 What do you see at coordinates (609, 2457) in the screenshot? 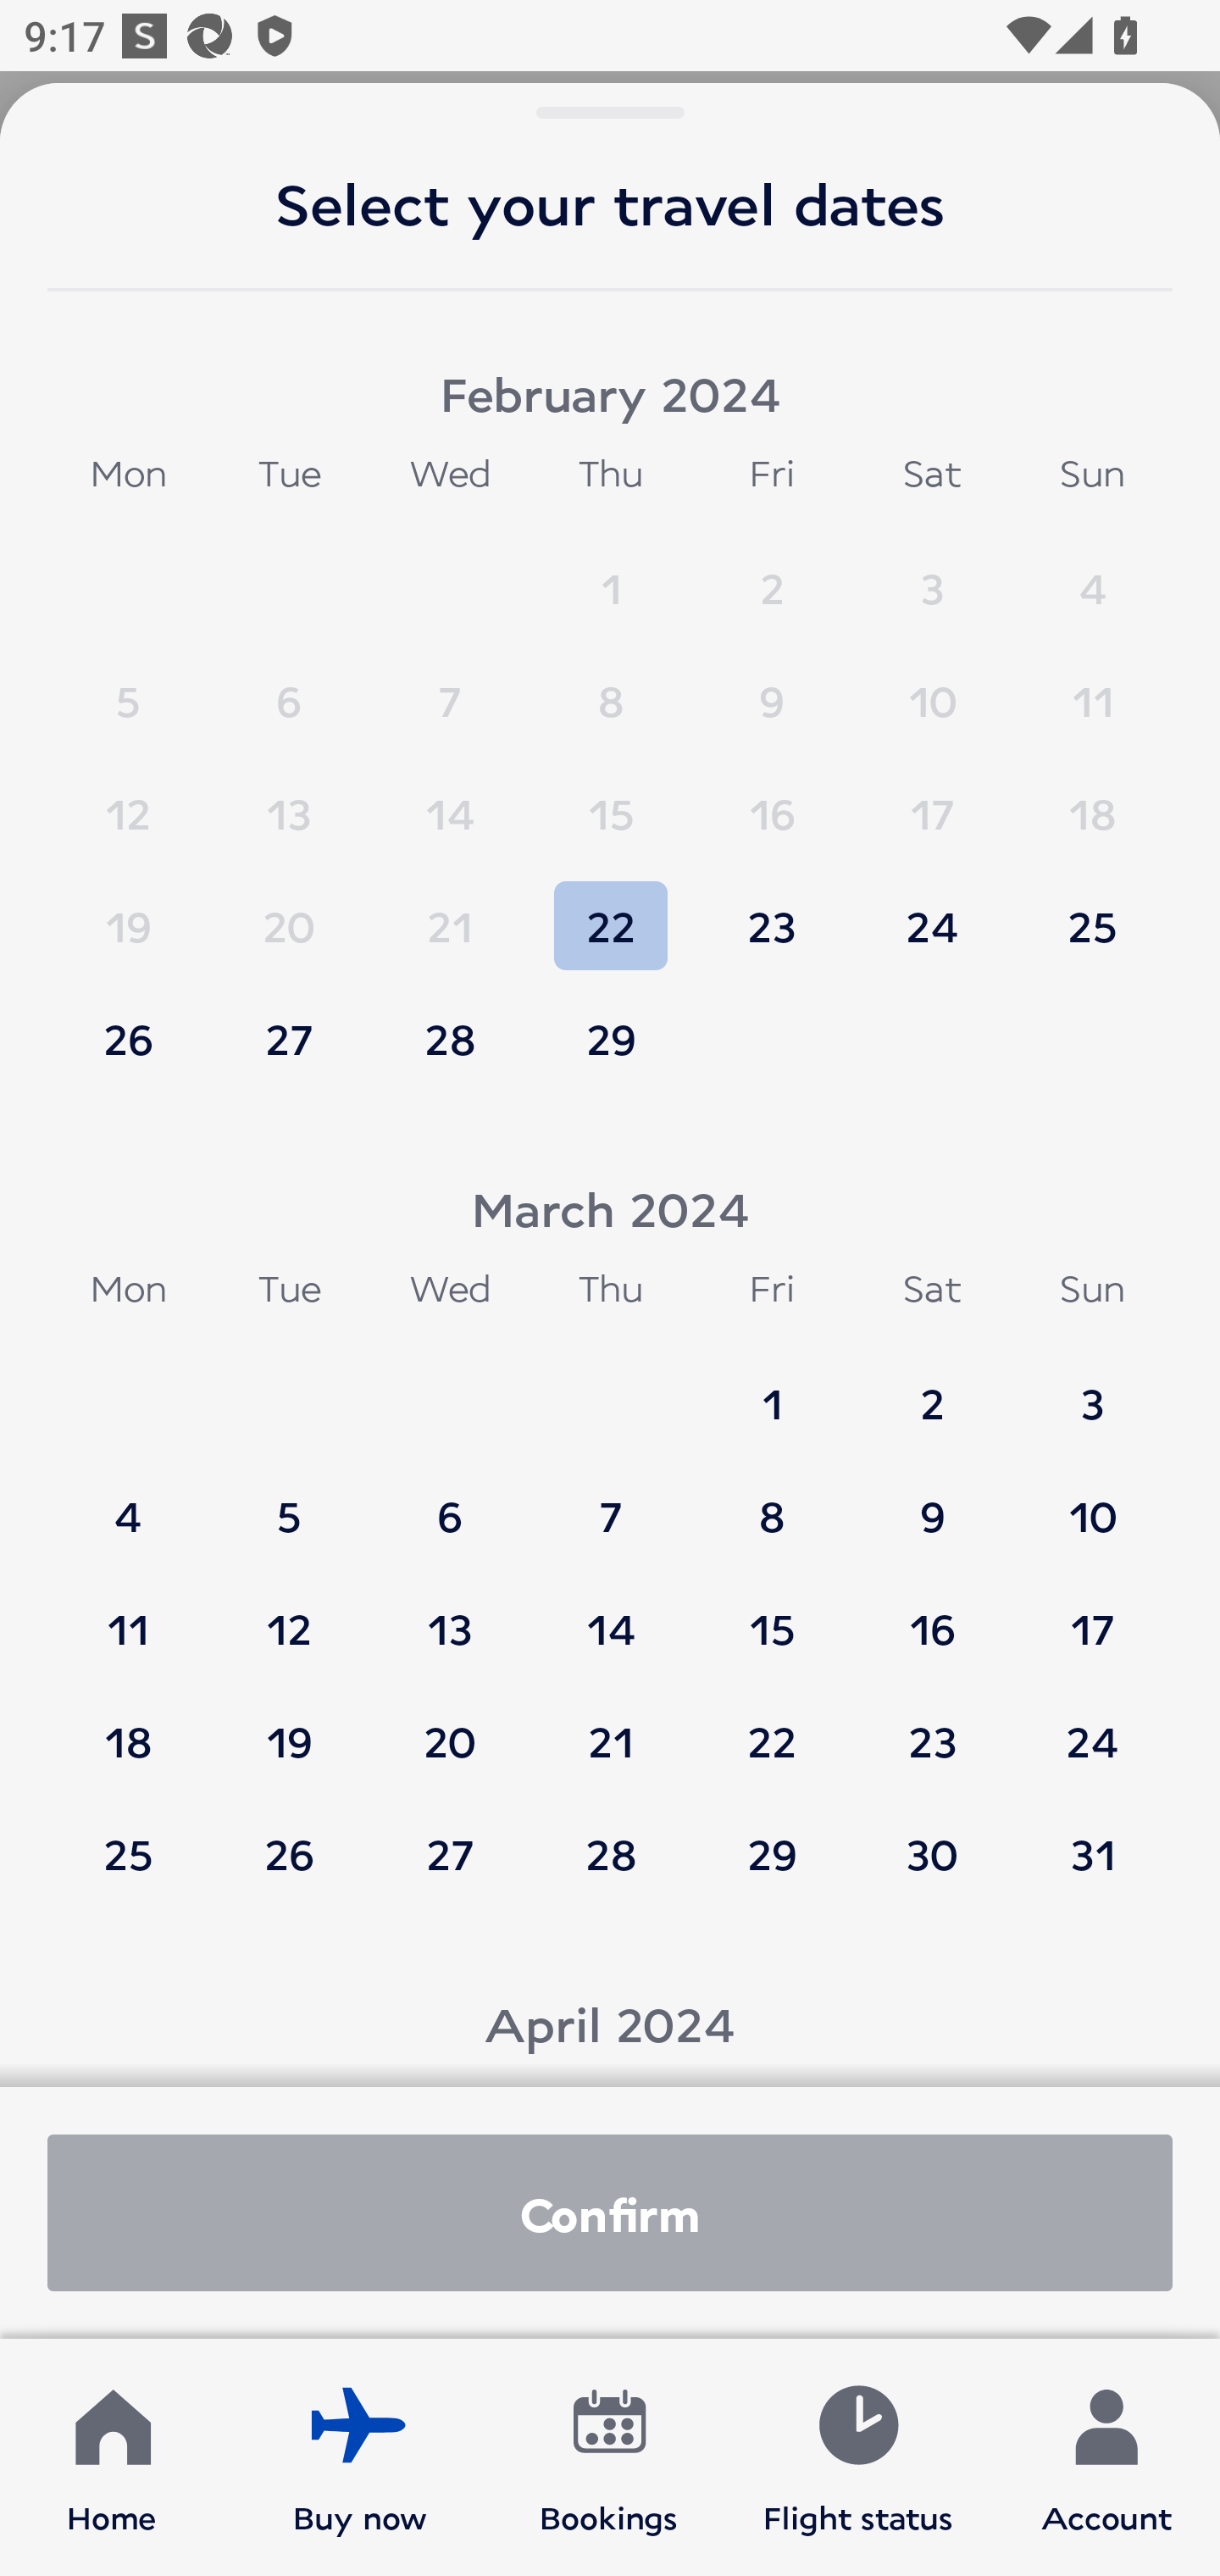
I see `Bookings` at bounding box center [609, 2457].